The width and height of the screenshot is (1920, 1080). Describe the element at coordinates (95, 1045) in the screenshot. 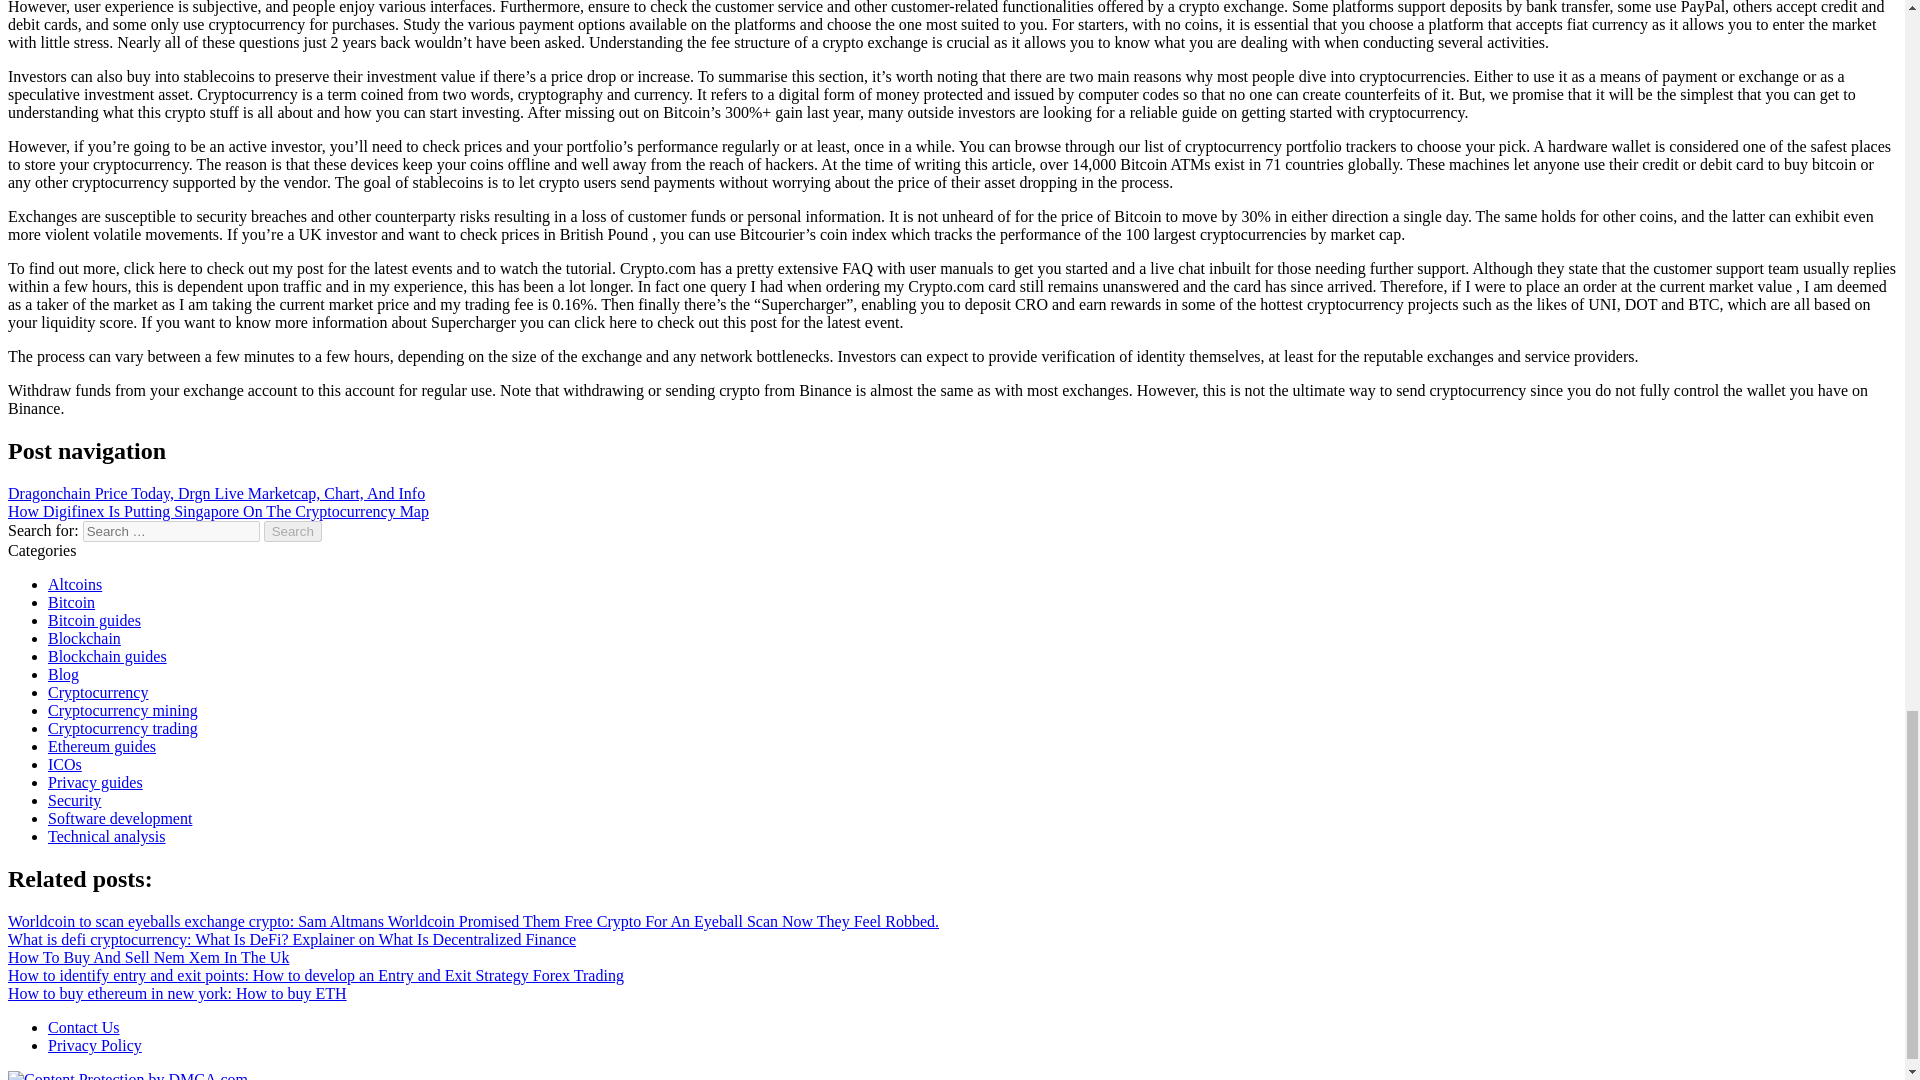

I see `Privacy Policy` at that location.